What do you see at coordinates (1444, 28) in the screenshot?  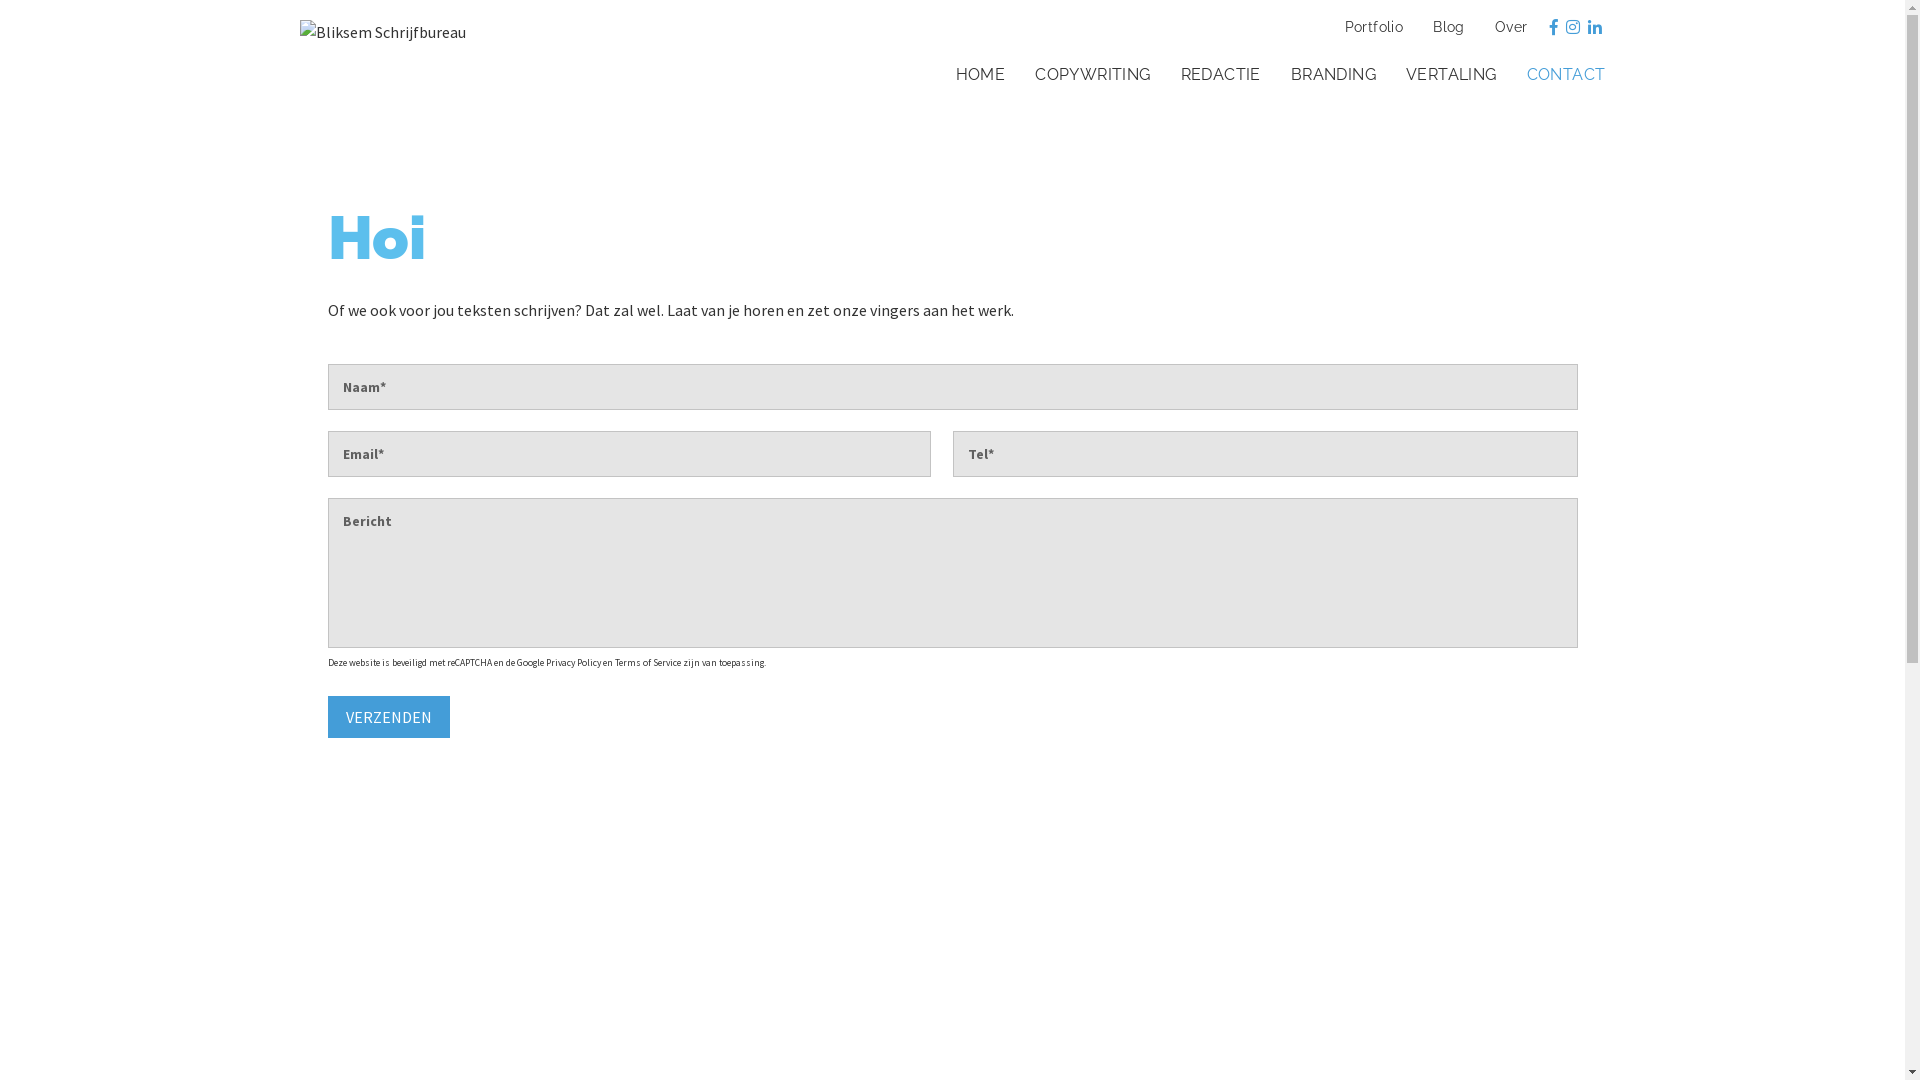 I see `Blog` at bounding box center [1444, 28].